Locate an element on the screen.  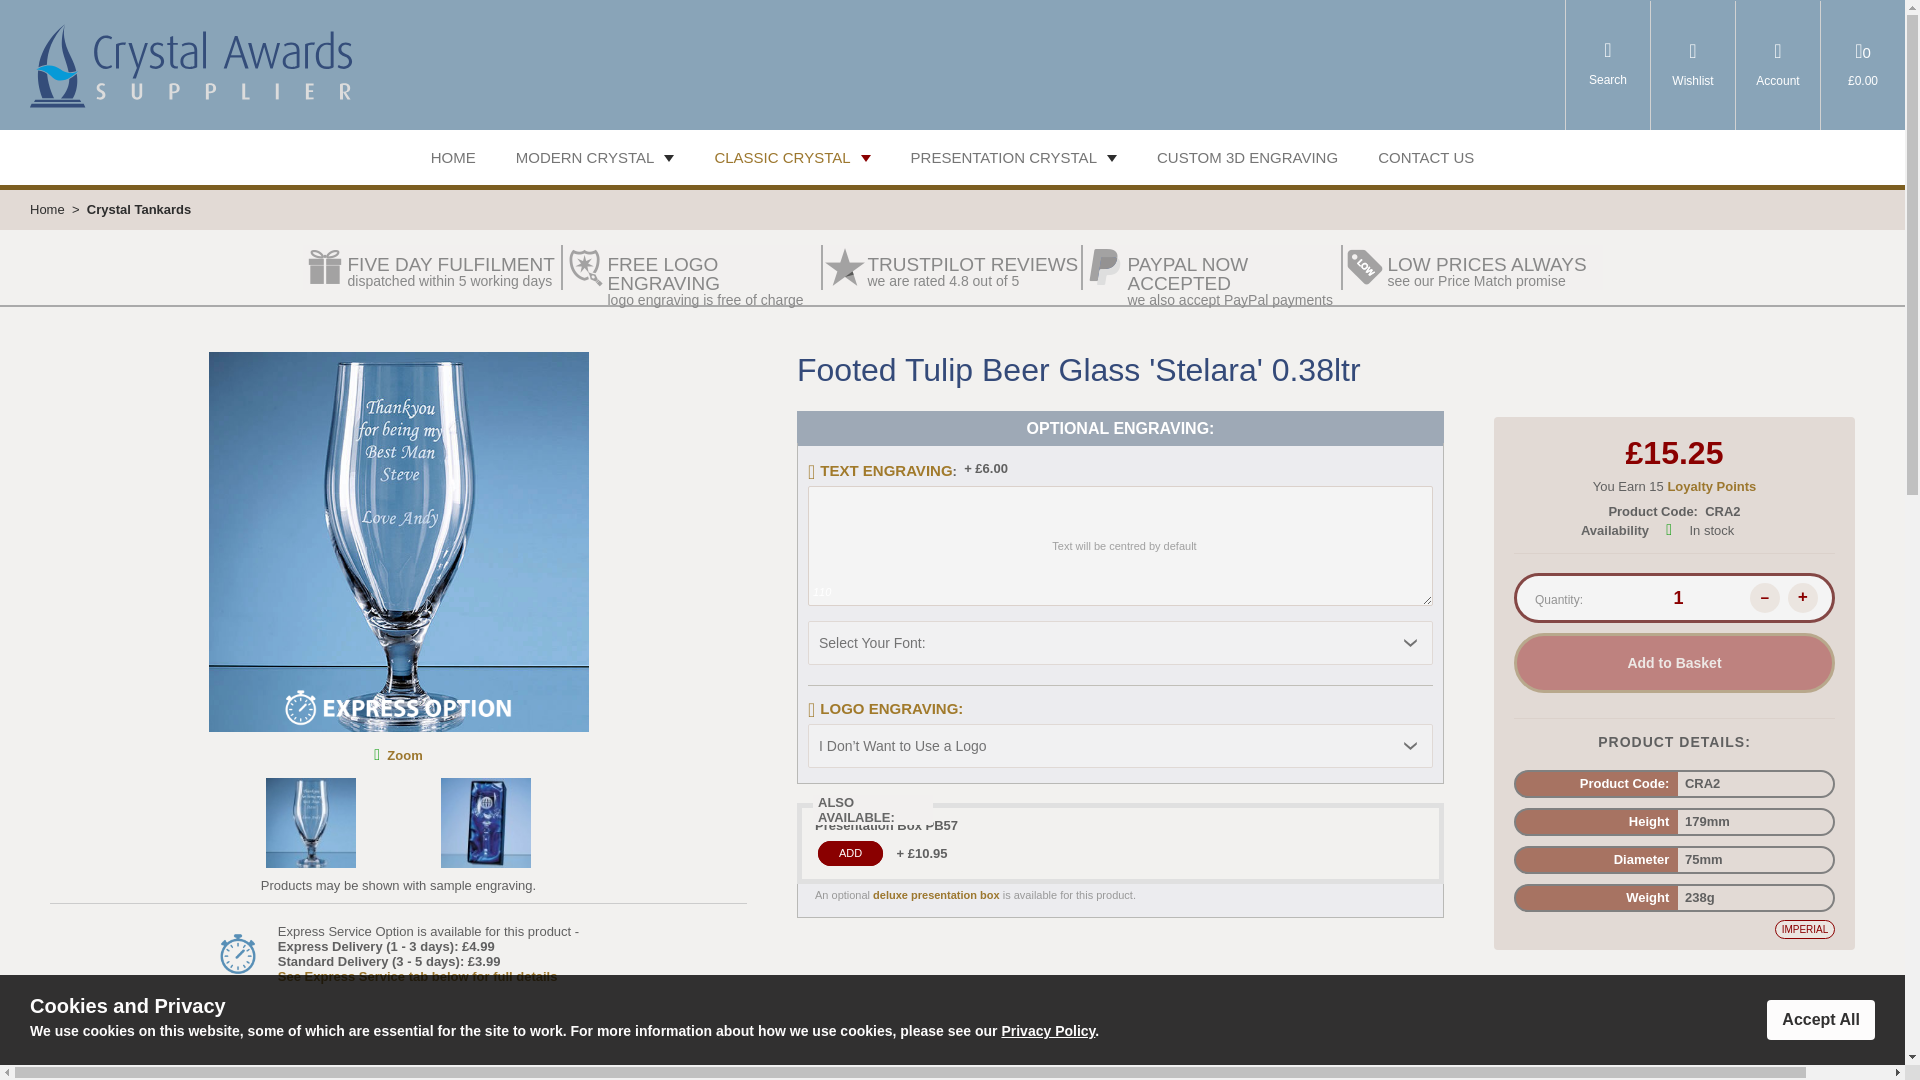
Description is located at coordinates (404, 755).